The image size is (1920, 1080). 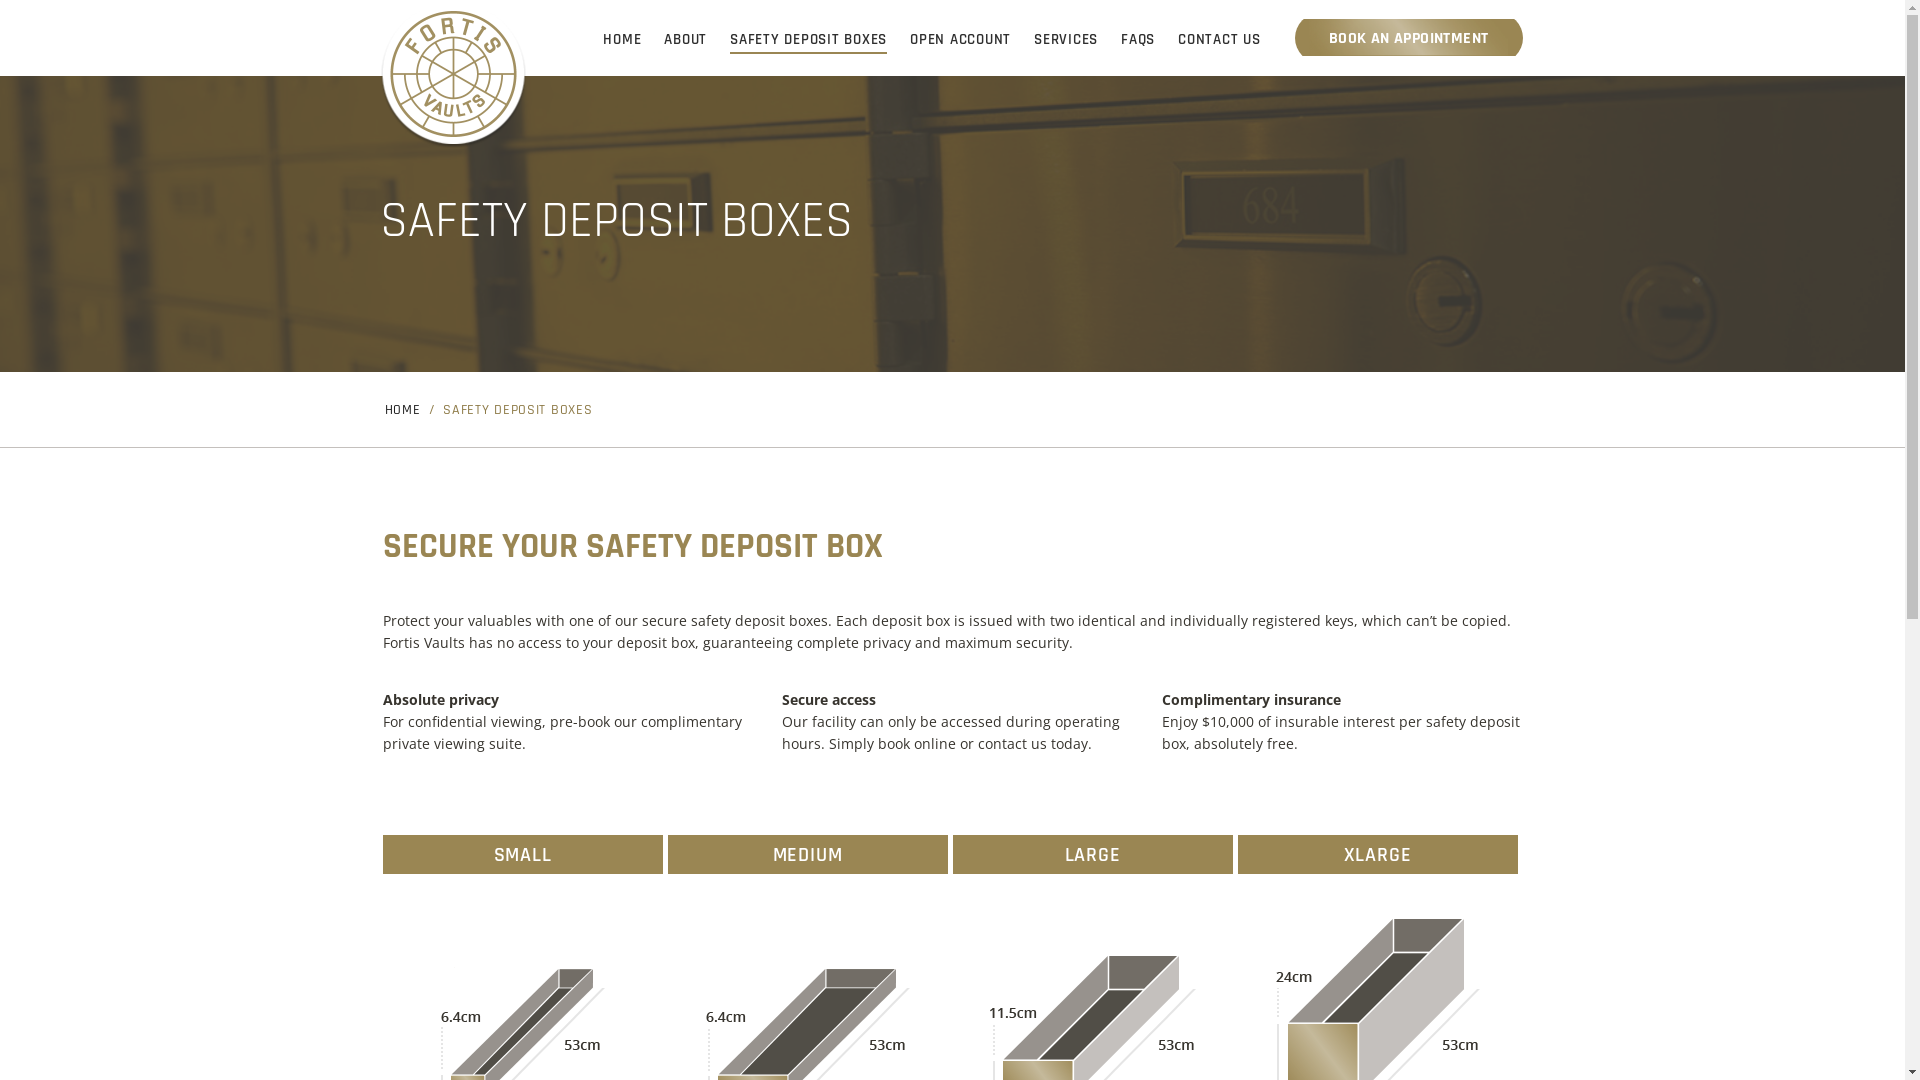 I want to click on CONTACT US, so click(x=1220, y=40).